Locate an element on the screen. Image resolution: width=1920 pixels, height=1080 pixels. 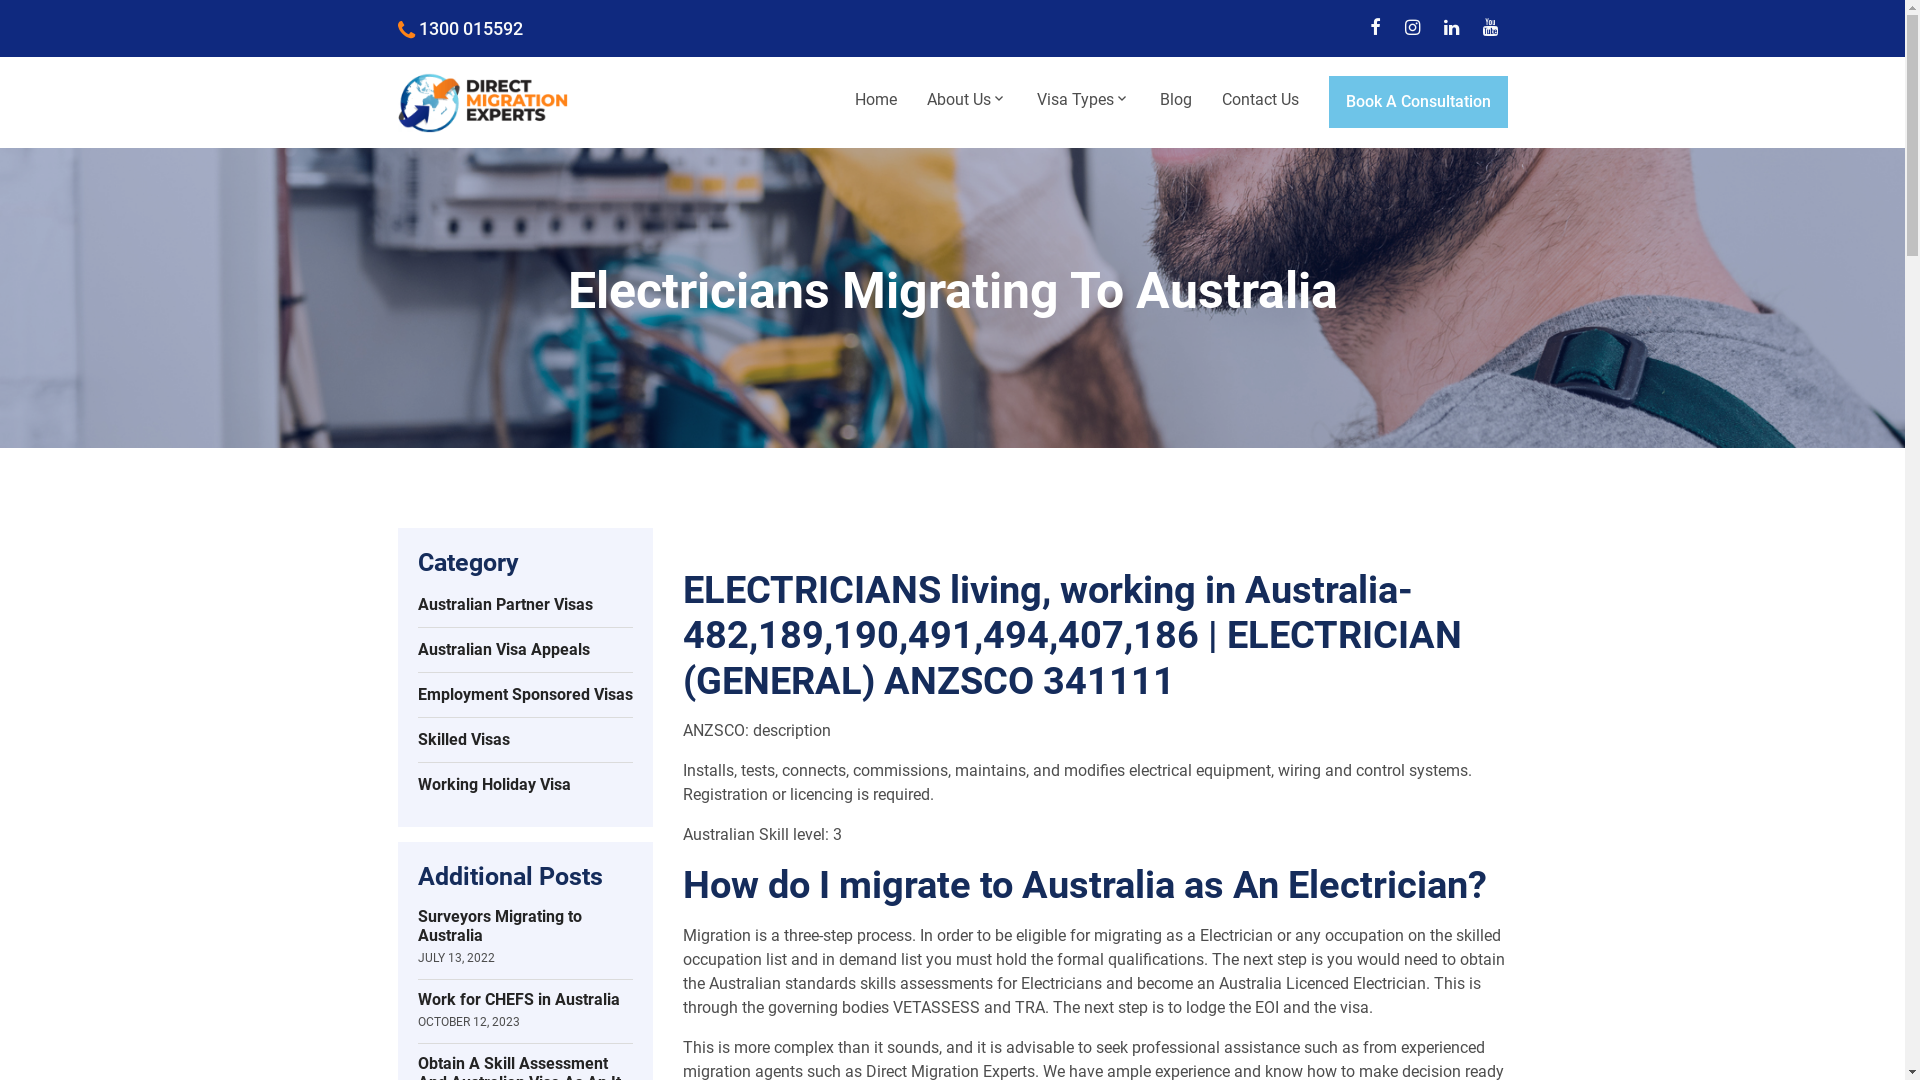
Home is located at coordinates (876, 100).